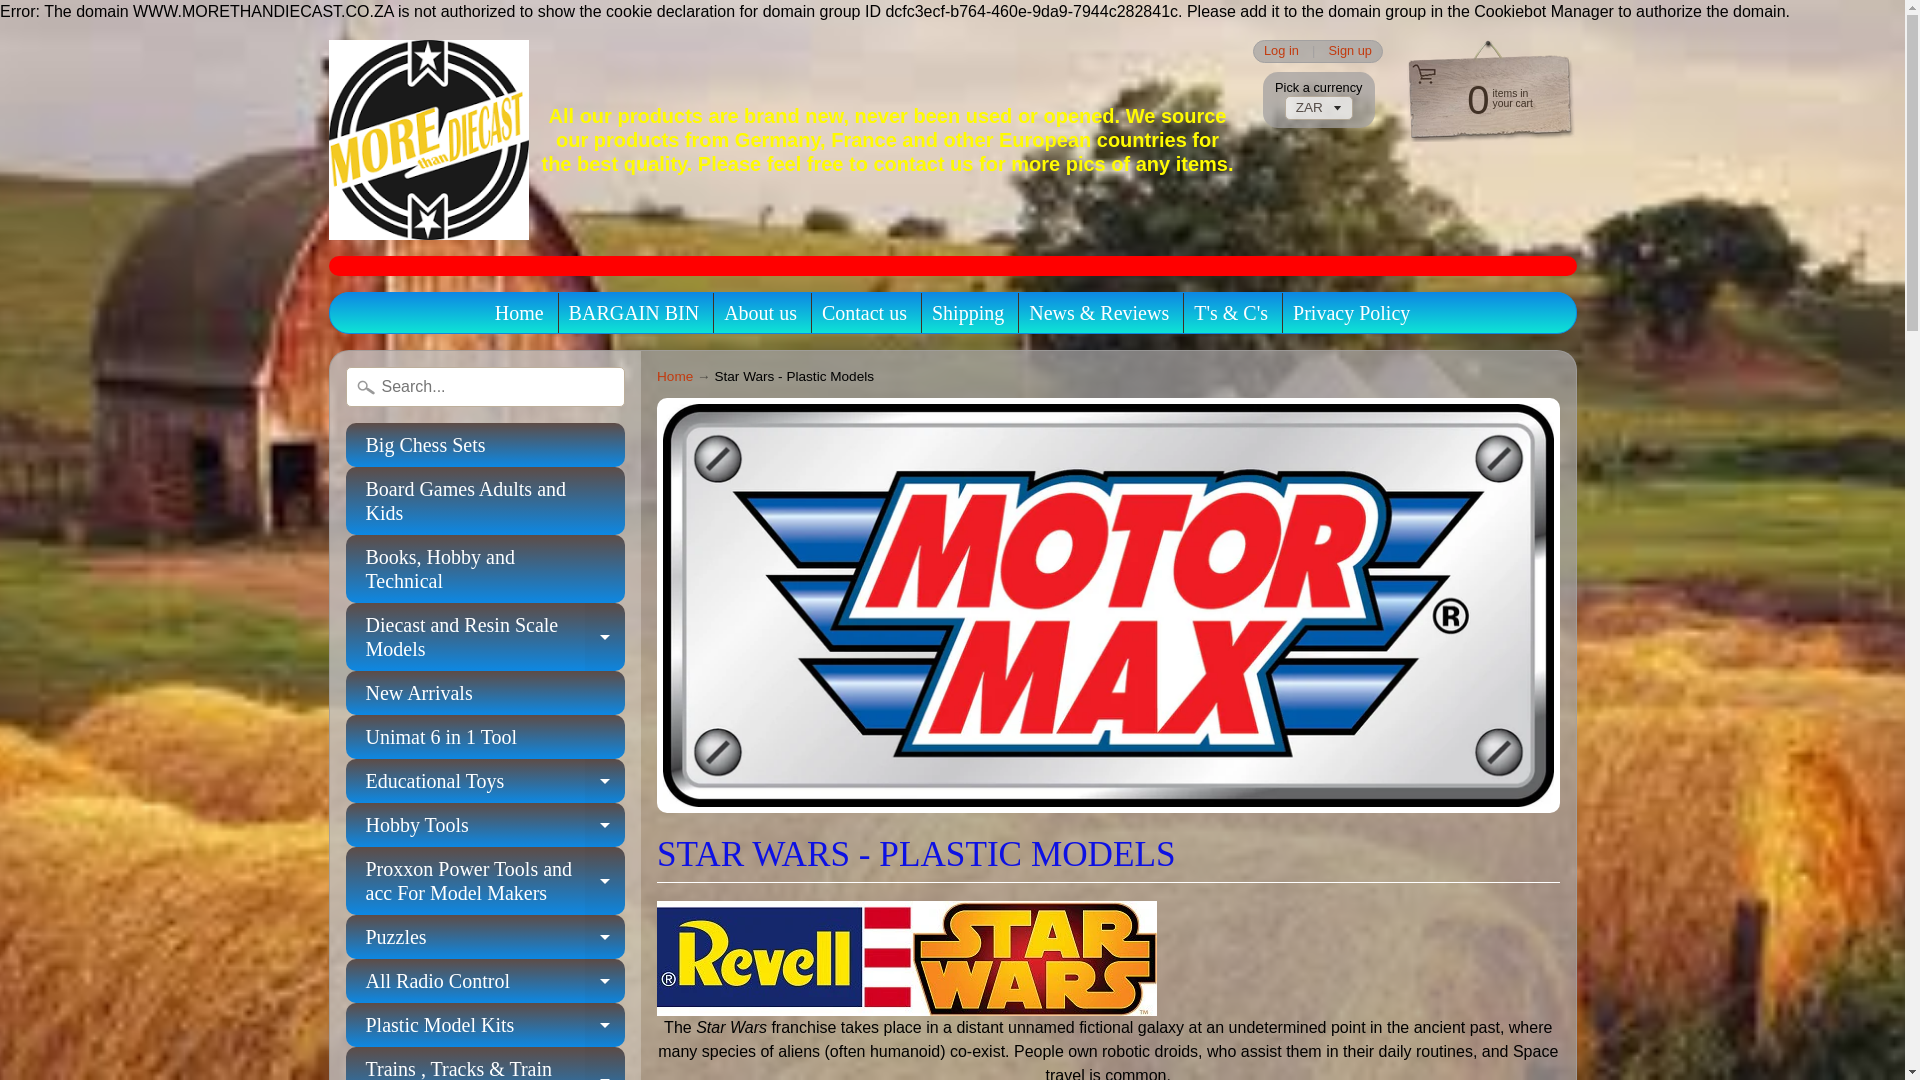  I want to click on Log in, so click(1480, 97).